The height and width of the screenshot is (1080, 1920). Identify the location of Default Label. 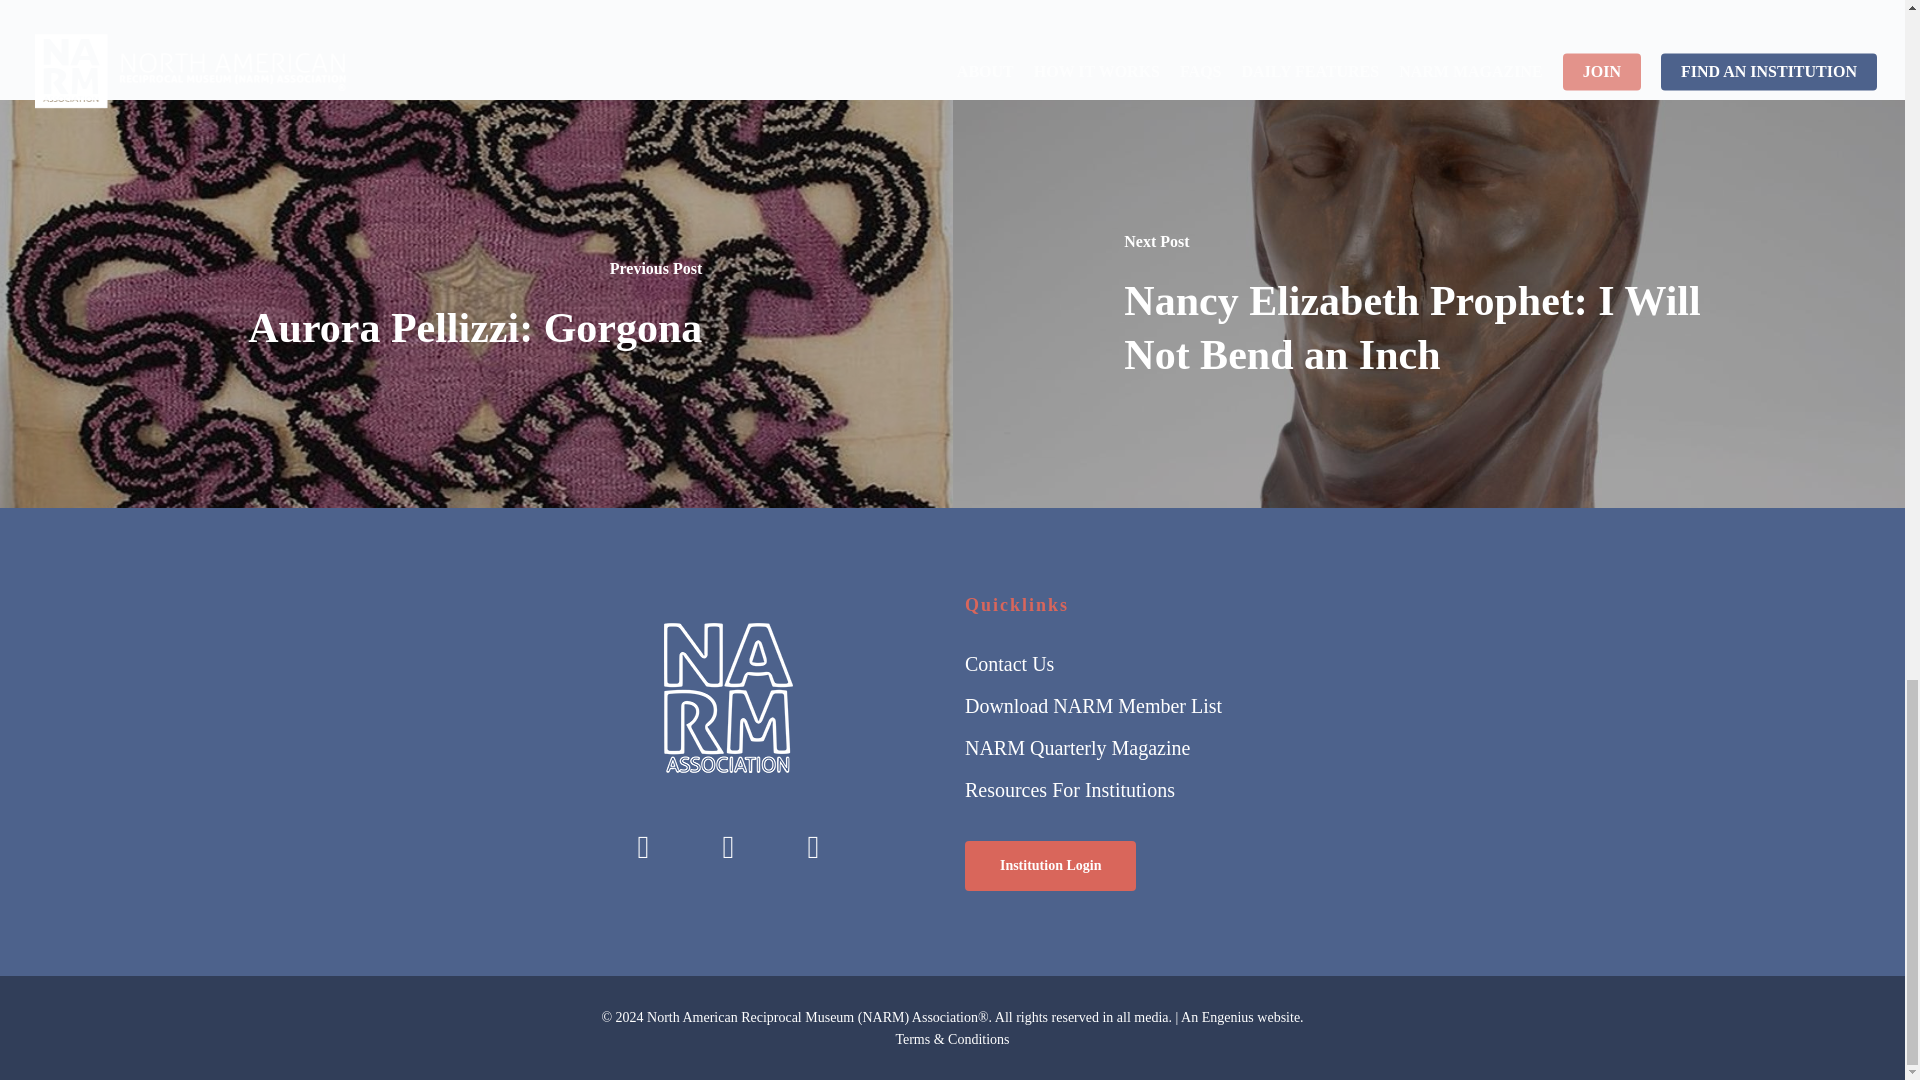
(812, 847).